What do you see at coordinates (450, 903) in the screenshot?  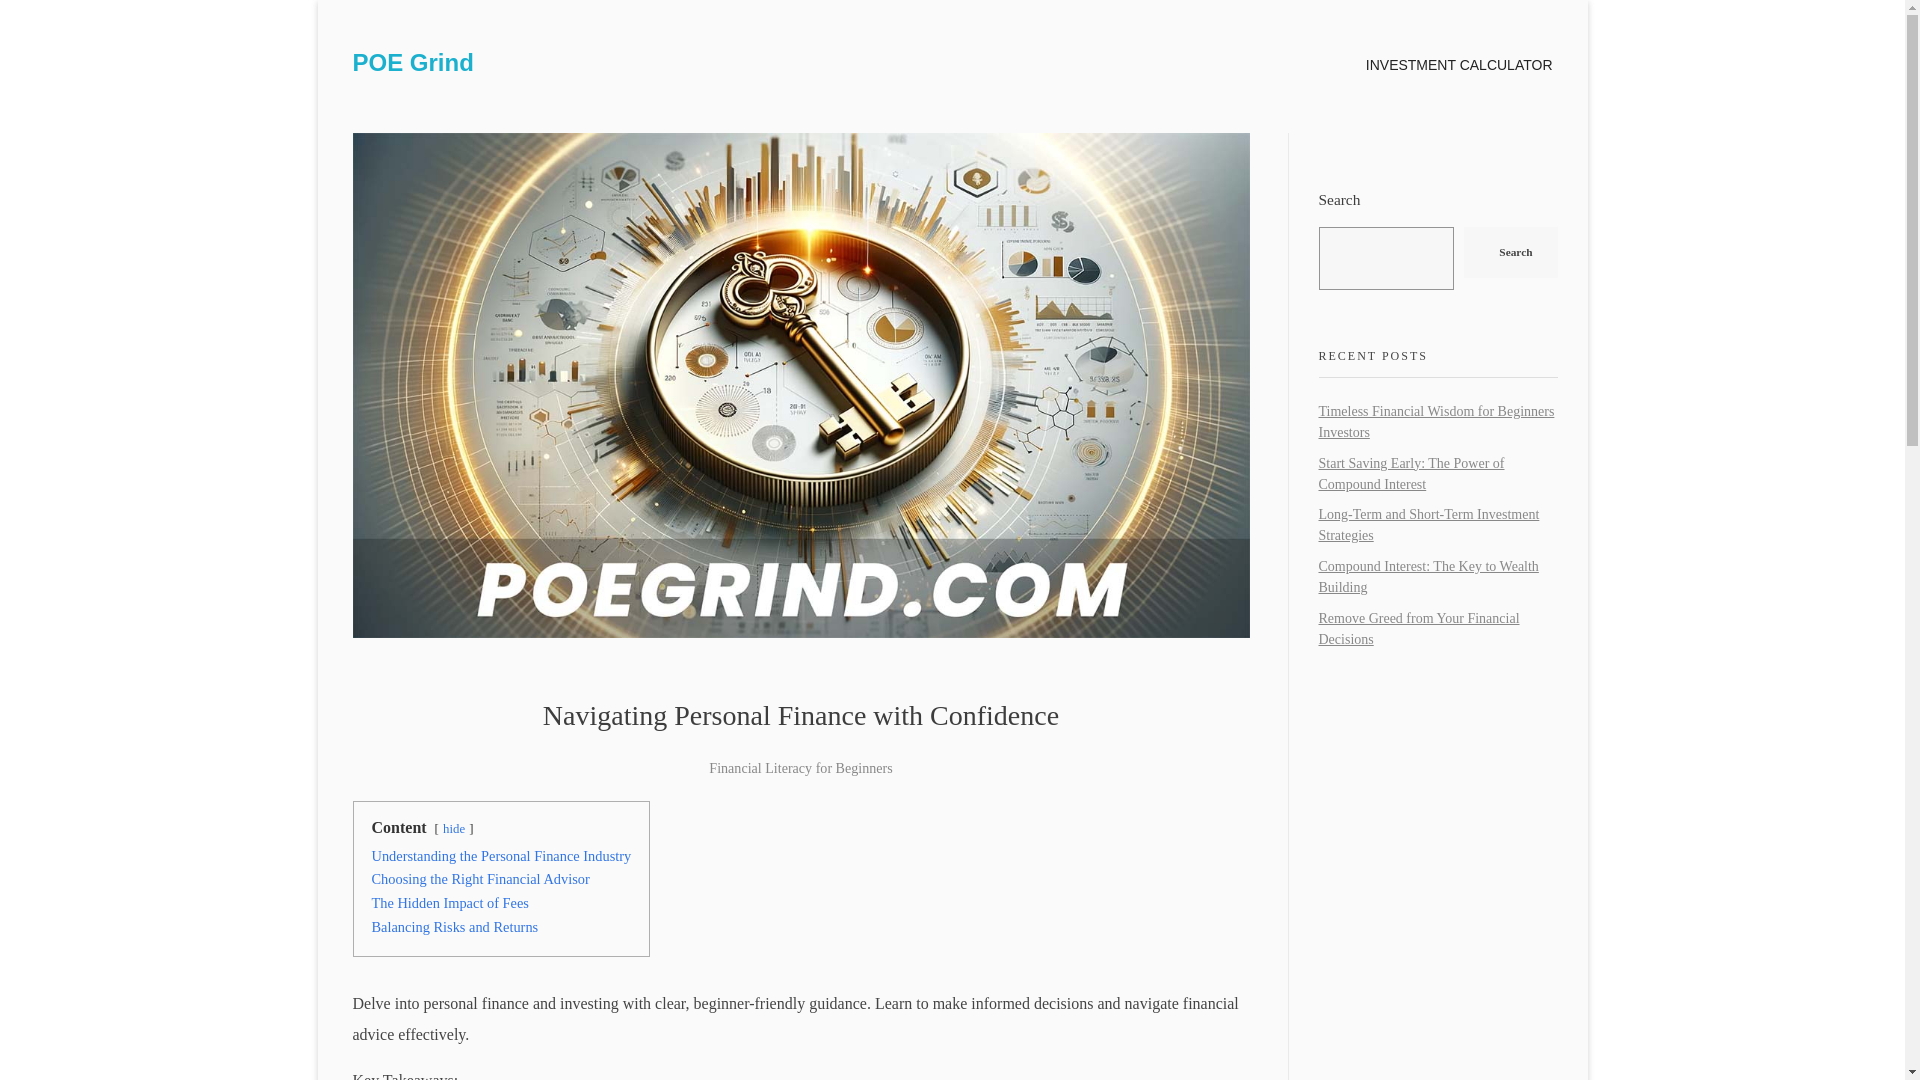 I see `The Hidden Impact of Fees` at bounding box center [450, 903].